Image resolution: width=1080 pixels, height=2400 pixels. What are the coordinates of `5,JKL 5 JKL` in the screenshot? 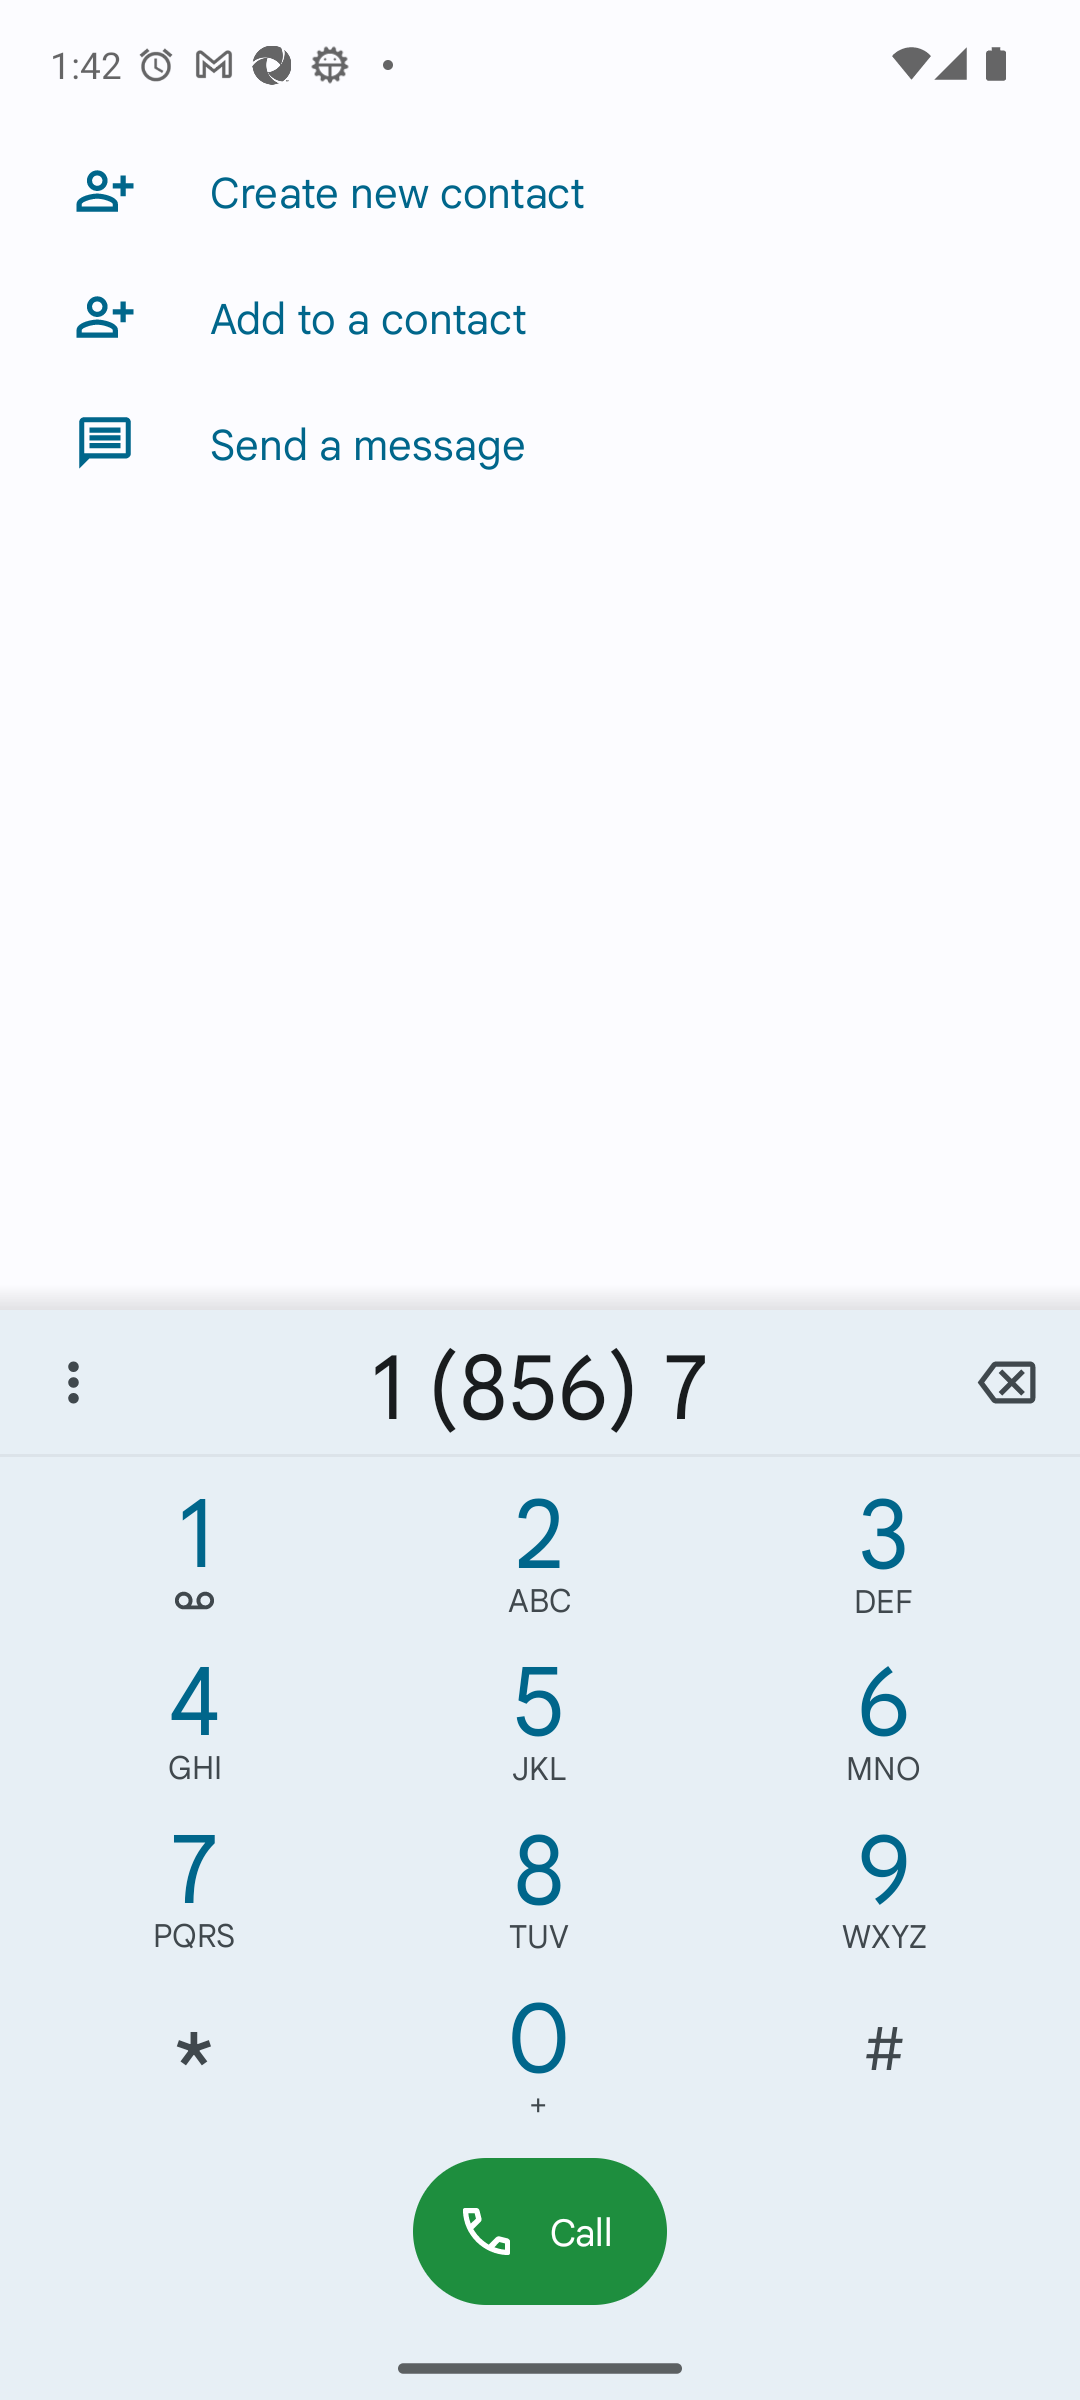 It's located at (539, 1730).